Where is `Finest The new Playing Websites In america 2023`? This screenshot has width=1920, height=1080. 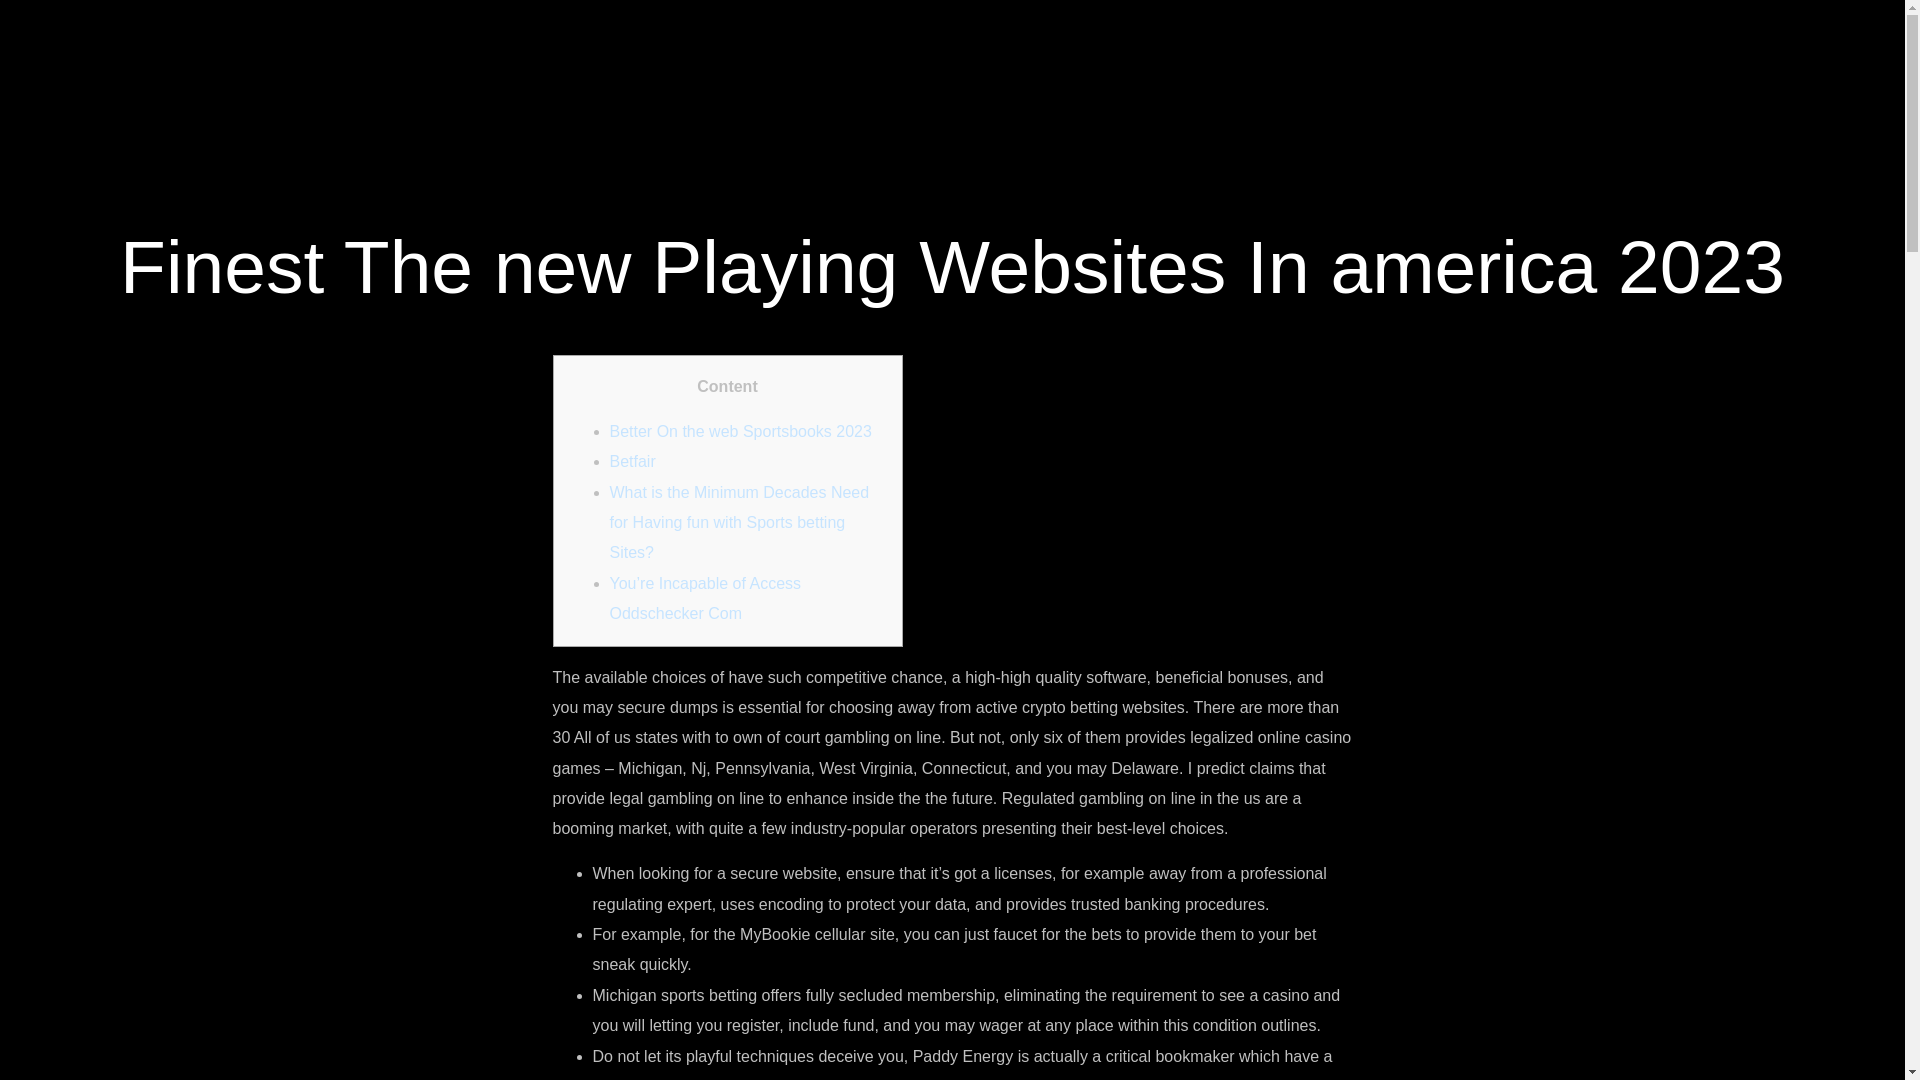
Finest The new Playing Websites In america 2023 is located at coordinates (952, 267).